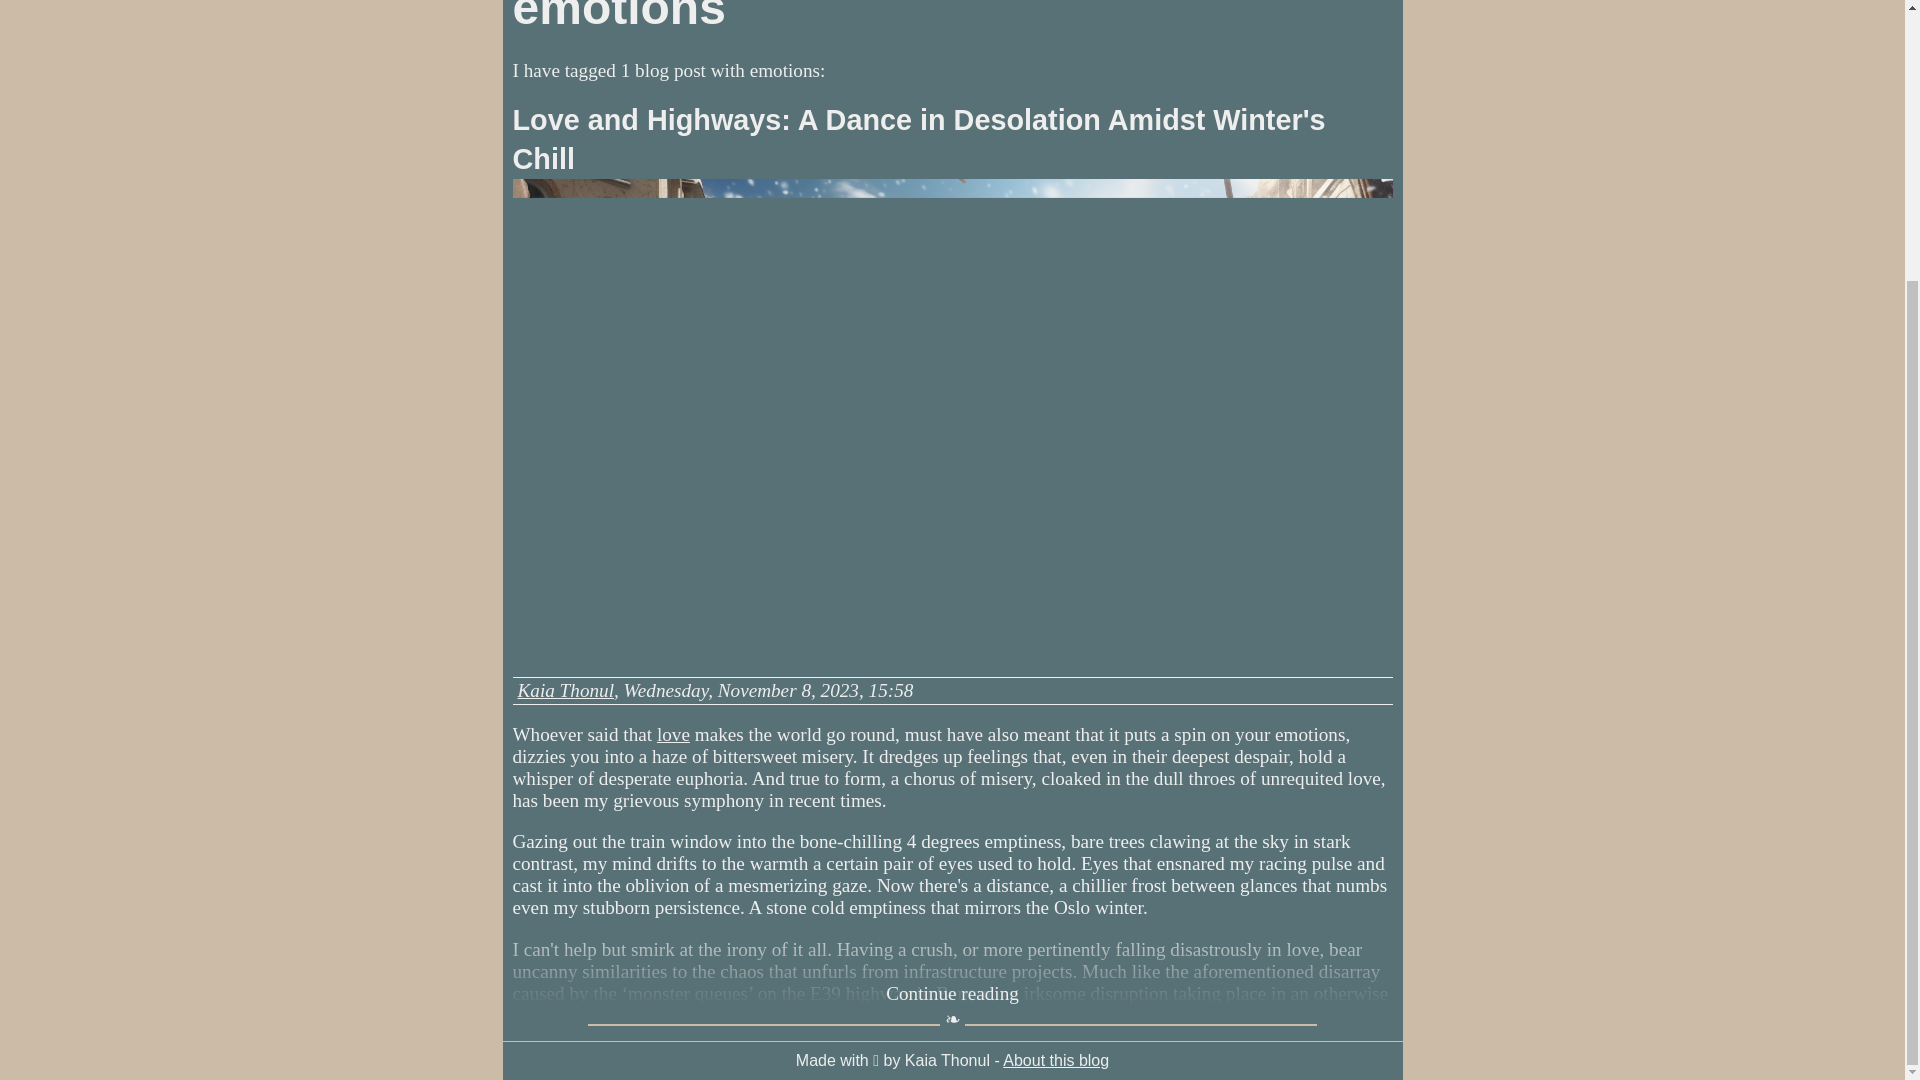 This screenshot has height=1080, width=1920. I want to click on love, so click(672, 734).